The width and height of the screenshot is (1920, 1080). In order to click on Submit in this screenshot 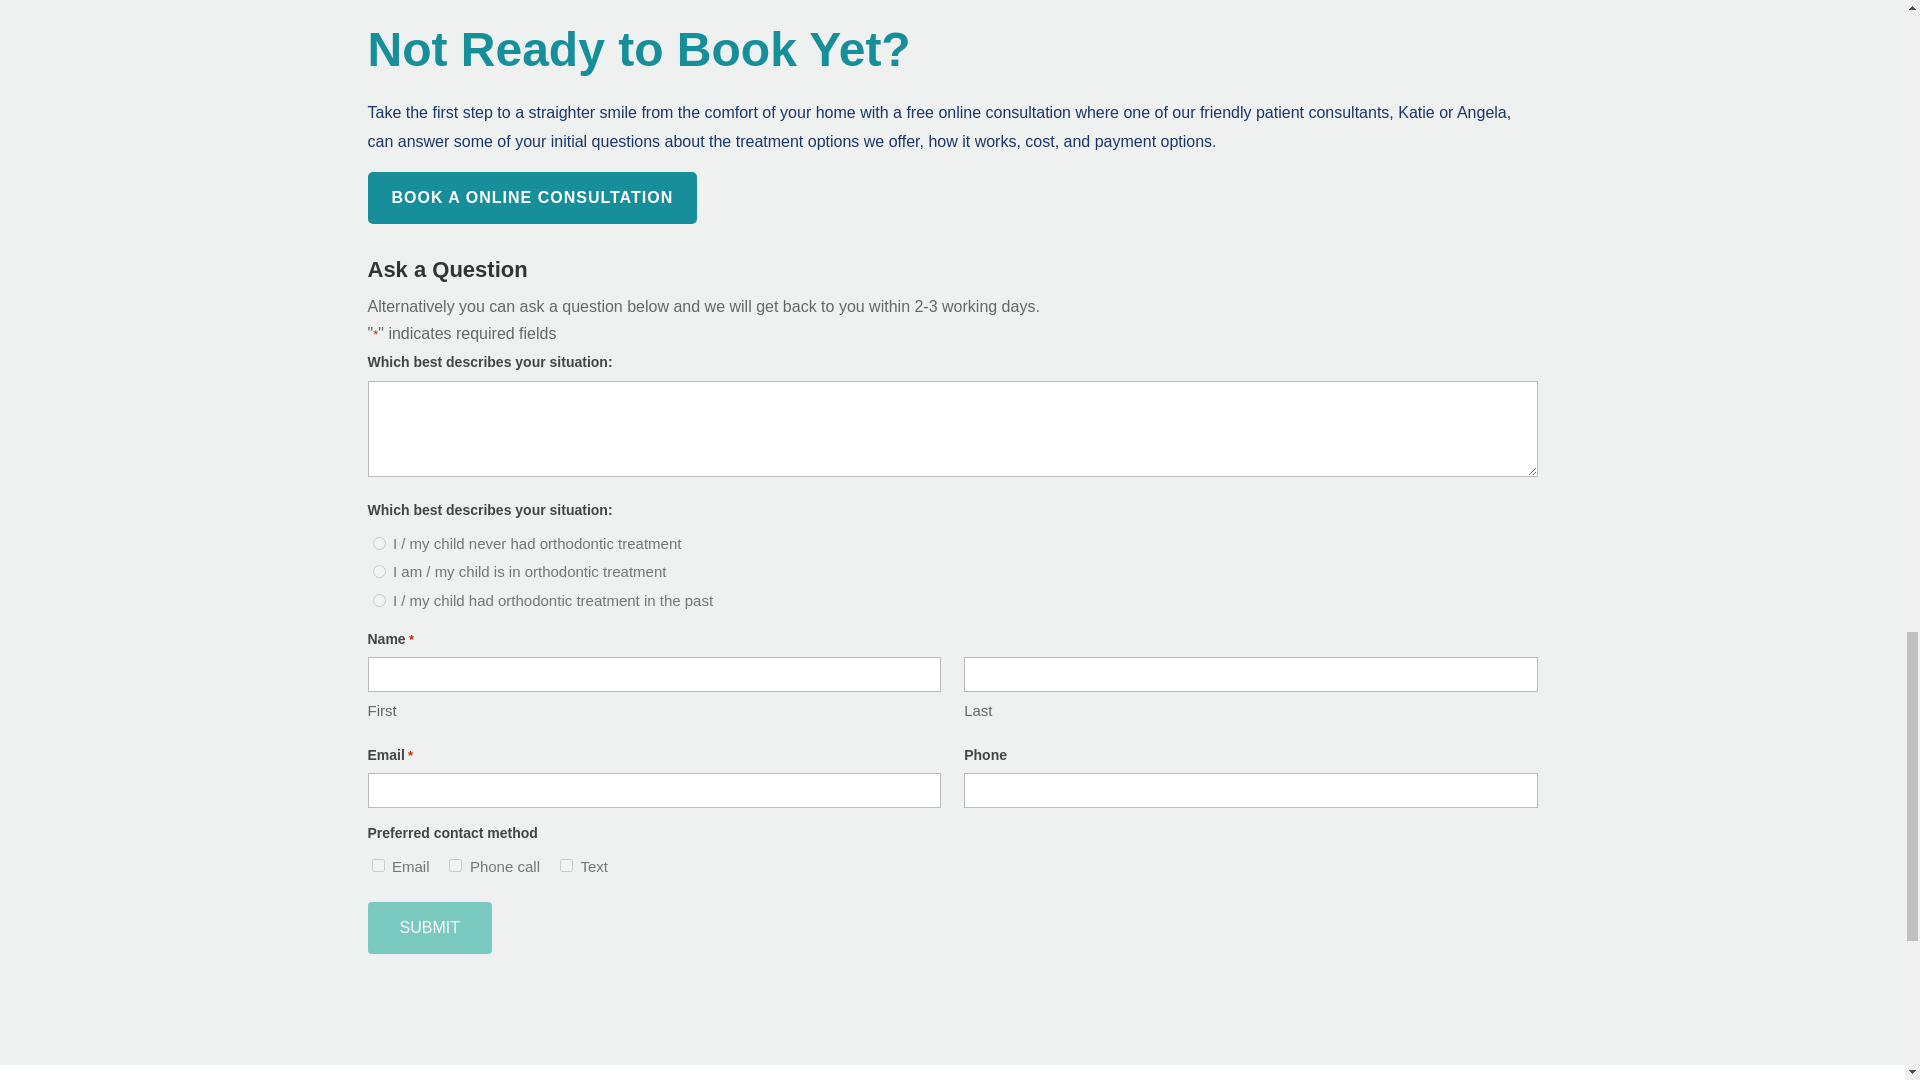, I will do `click(430, 927)`.